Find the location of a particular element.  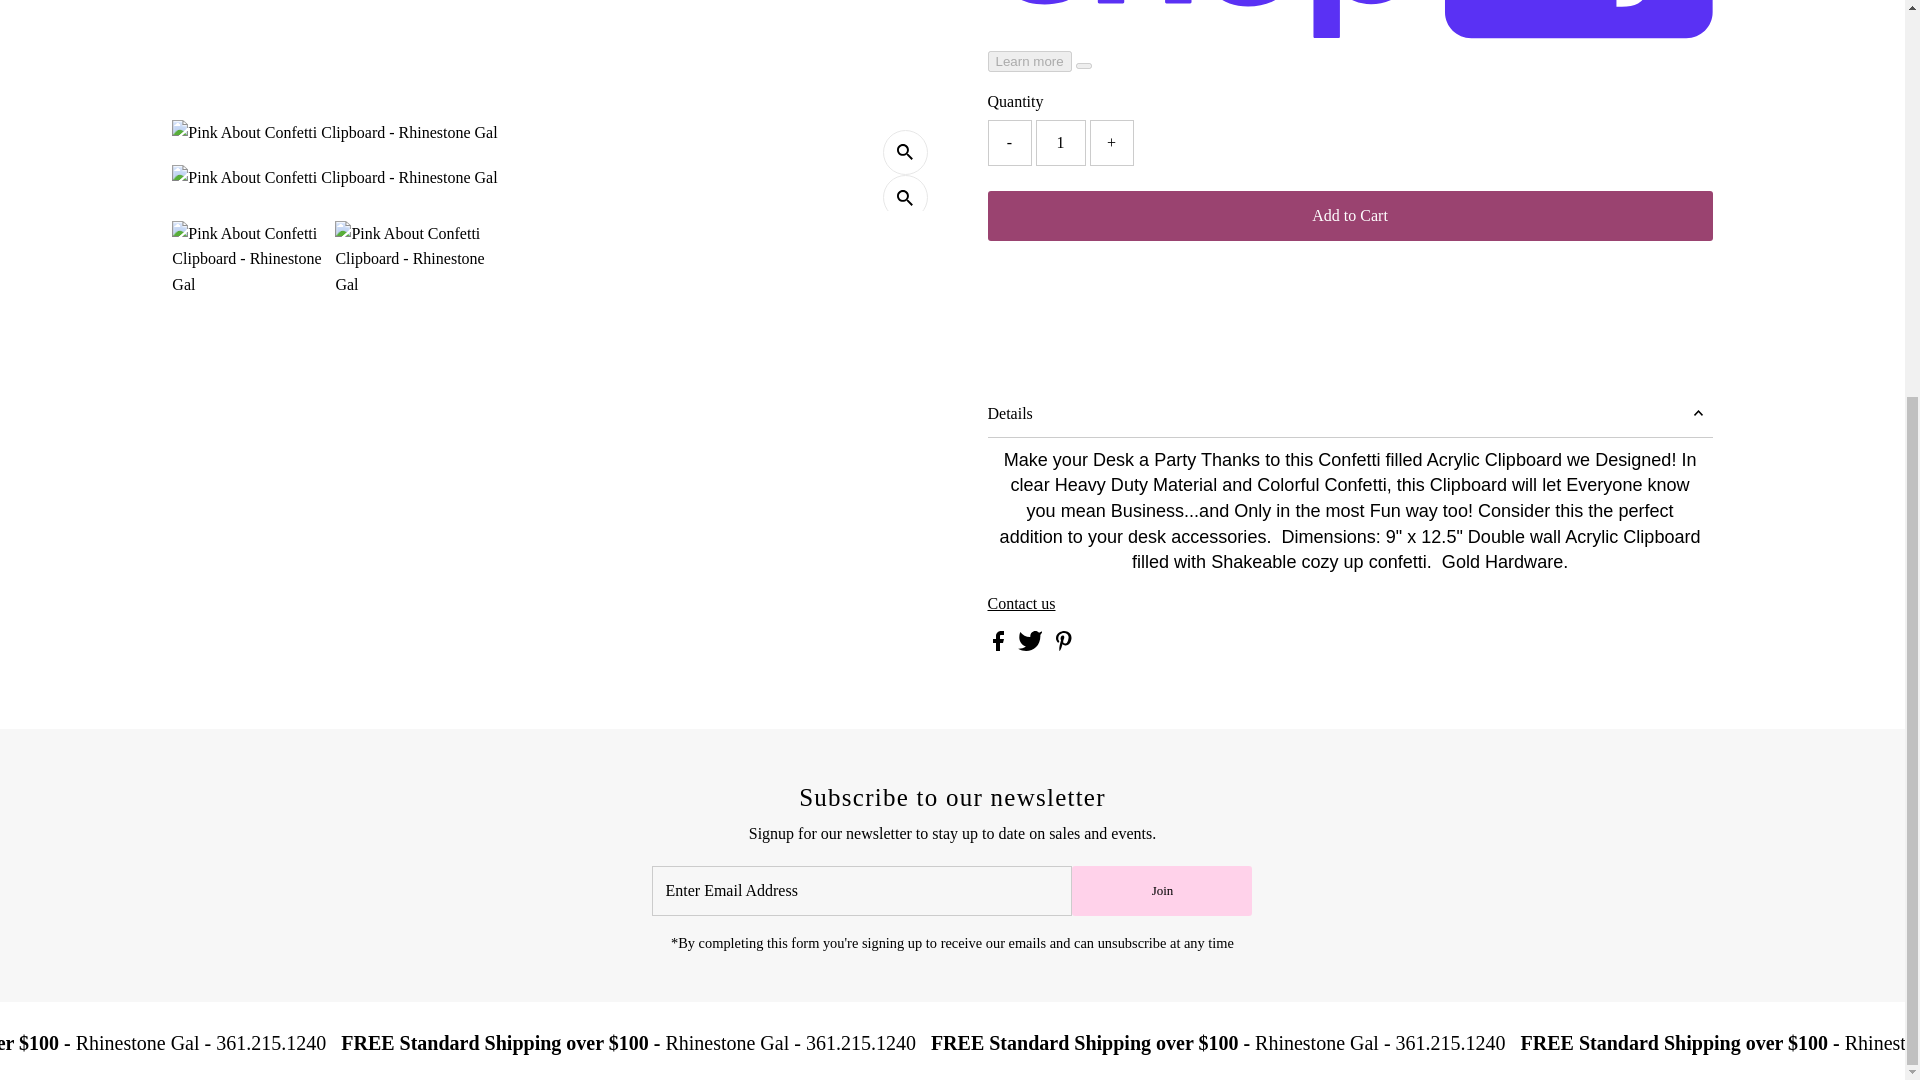

Share on Pinterest is located at coordinates (1064, 646).